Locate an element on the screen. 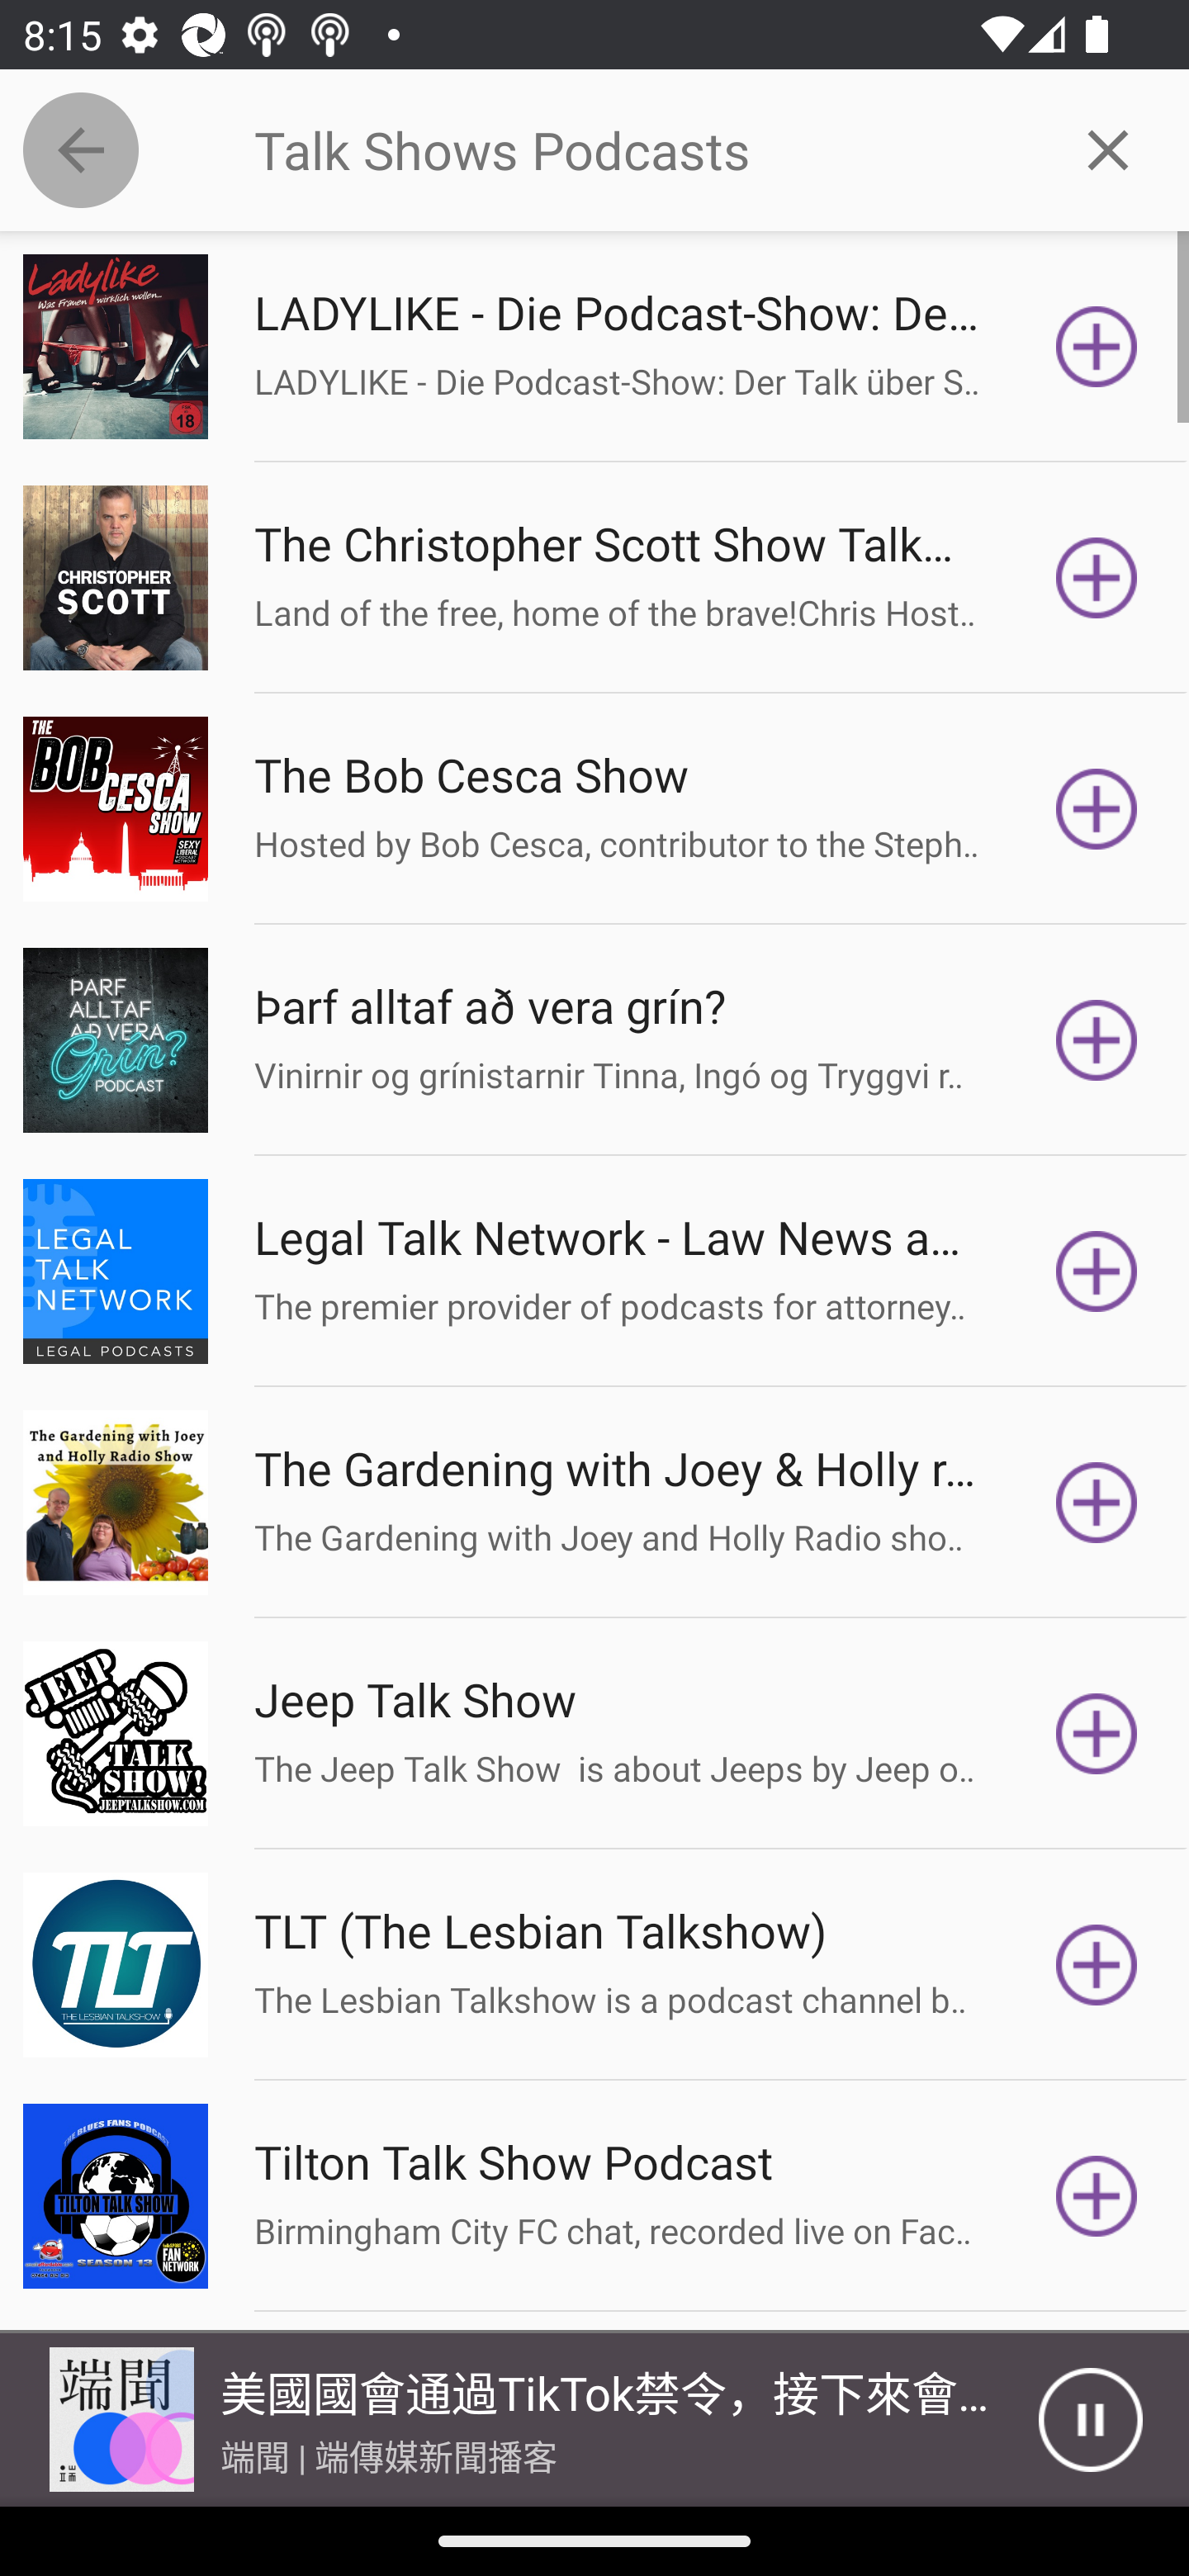  Subscribe is located at coordinates (1097, 1040).